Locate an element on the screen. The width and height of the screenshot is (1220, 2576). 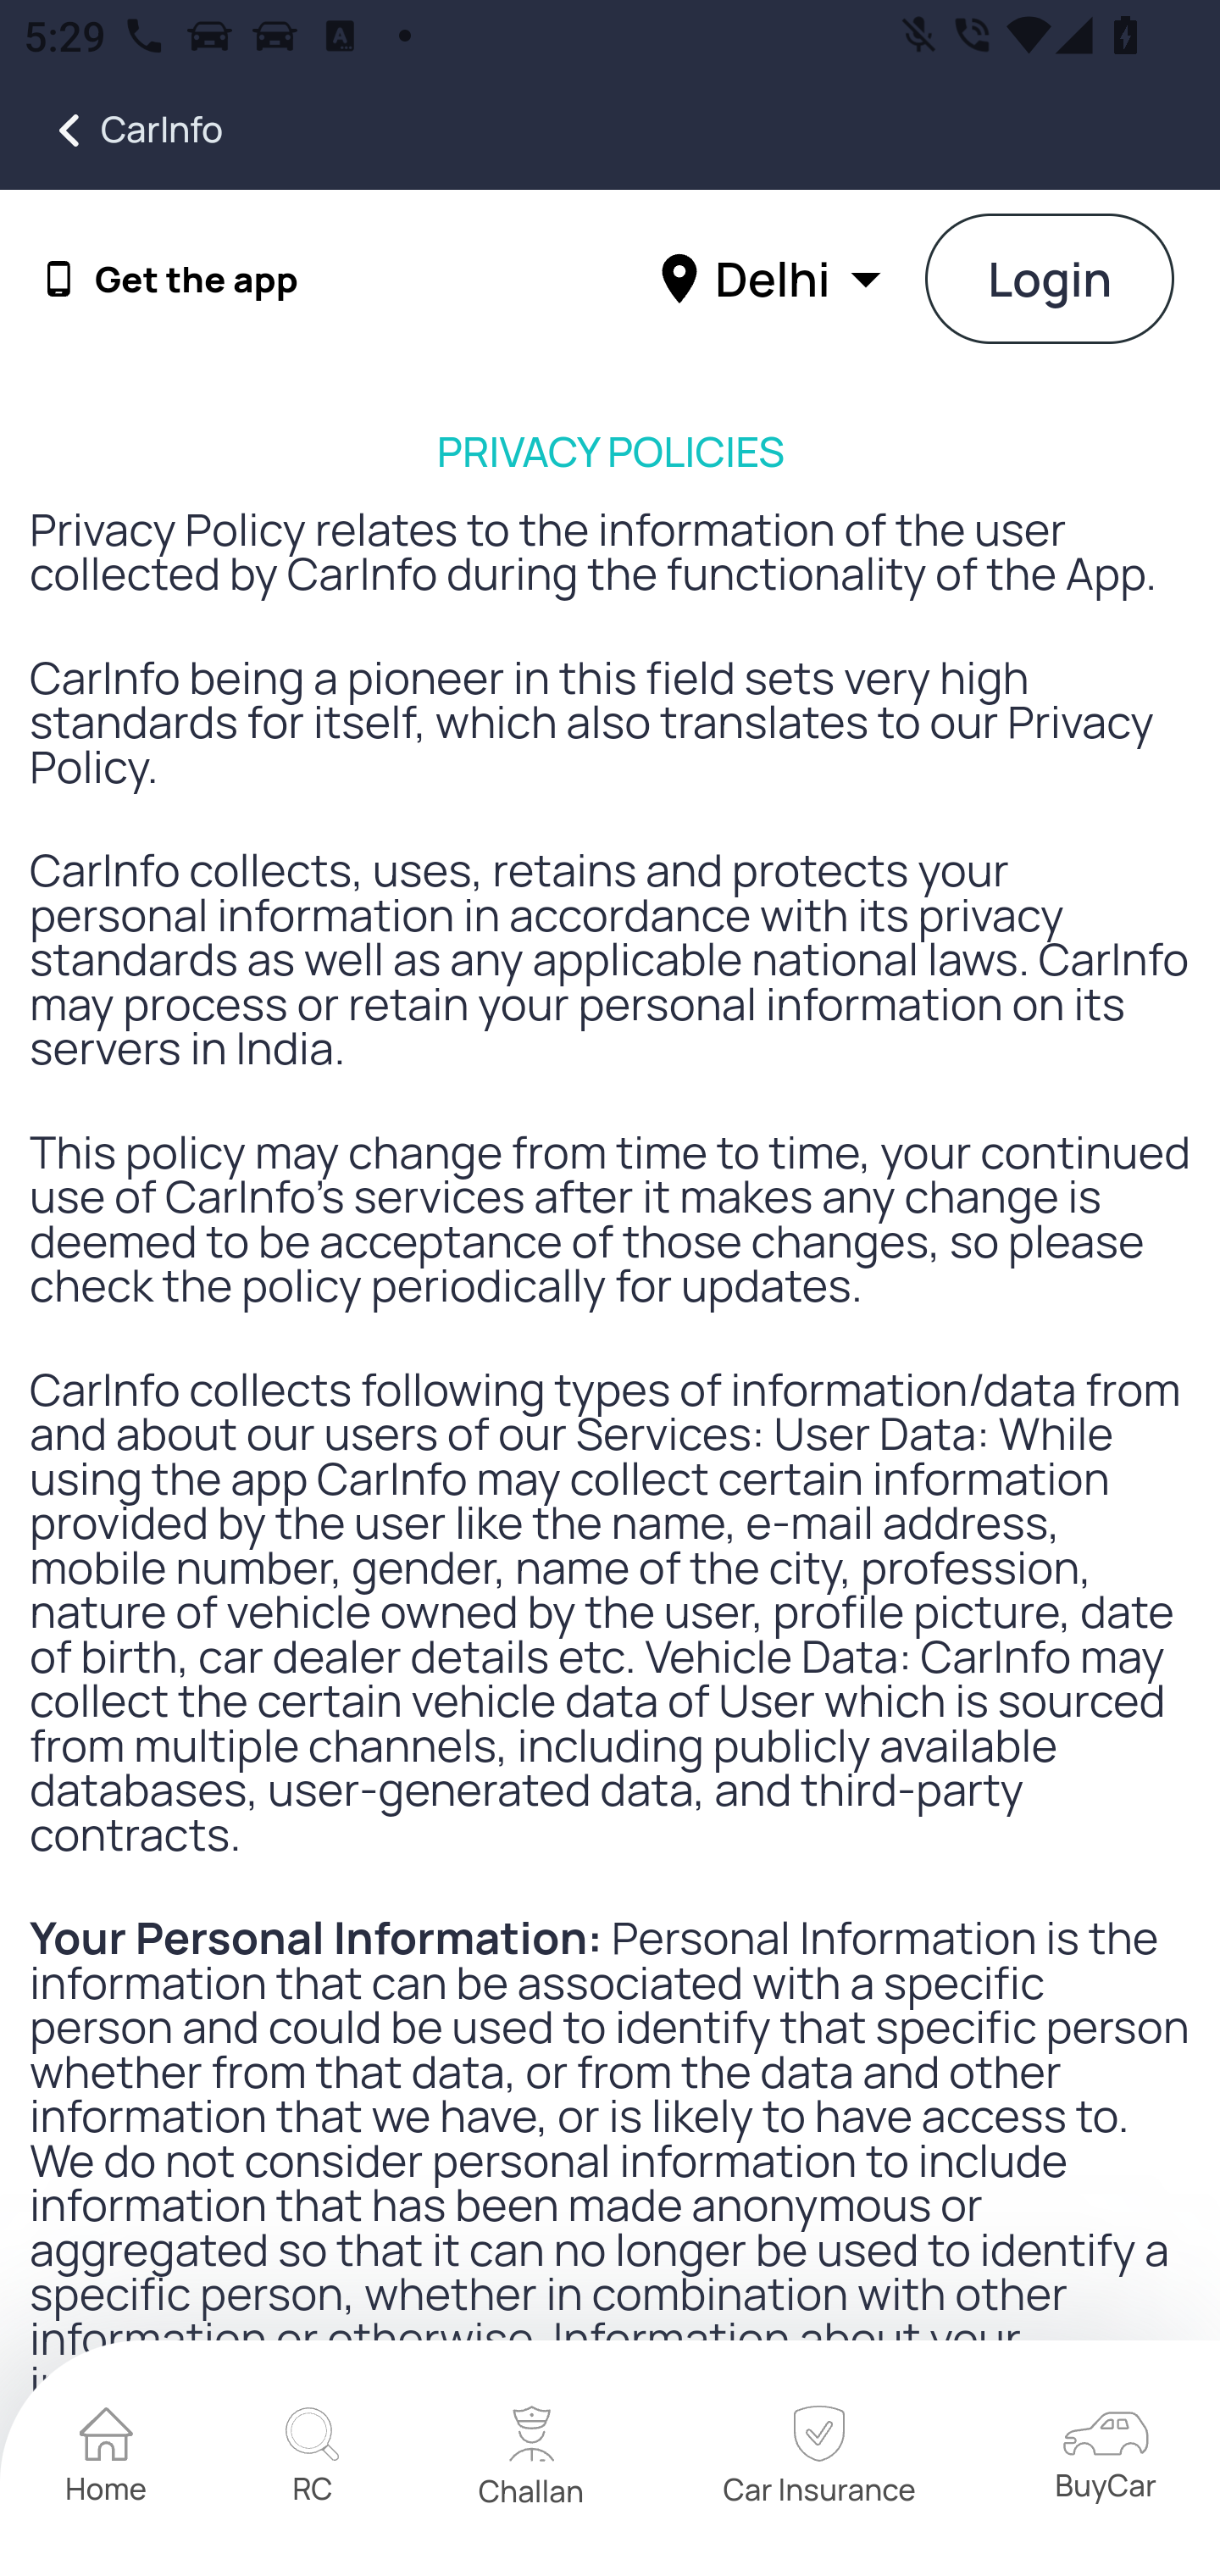
home Challan home Challan is located at coordinates (532, 2459).